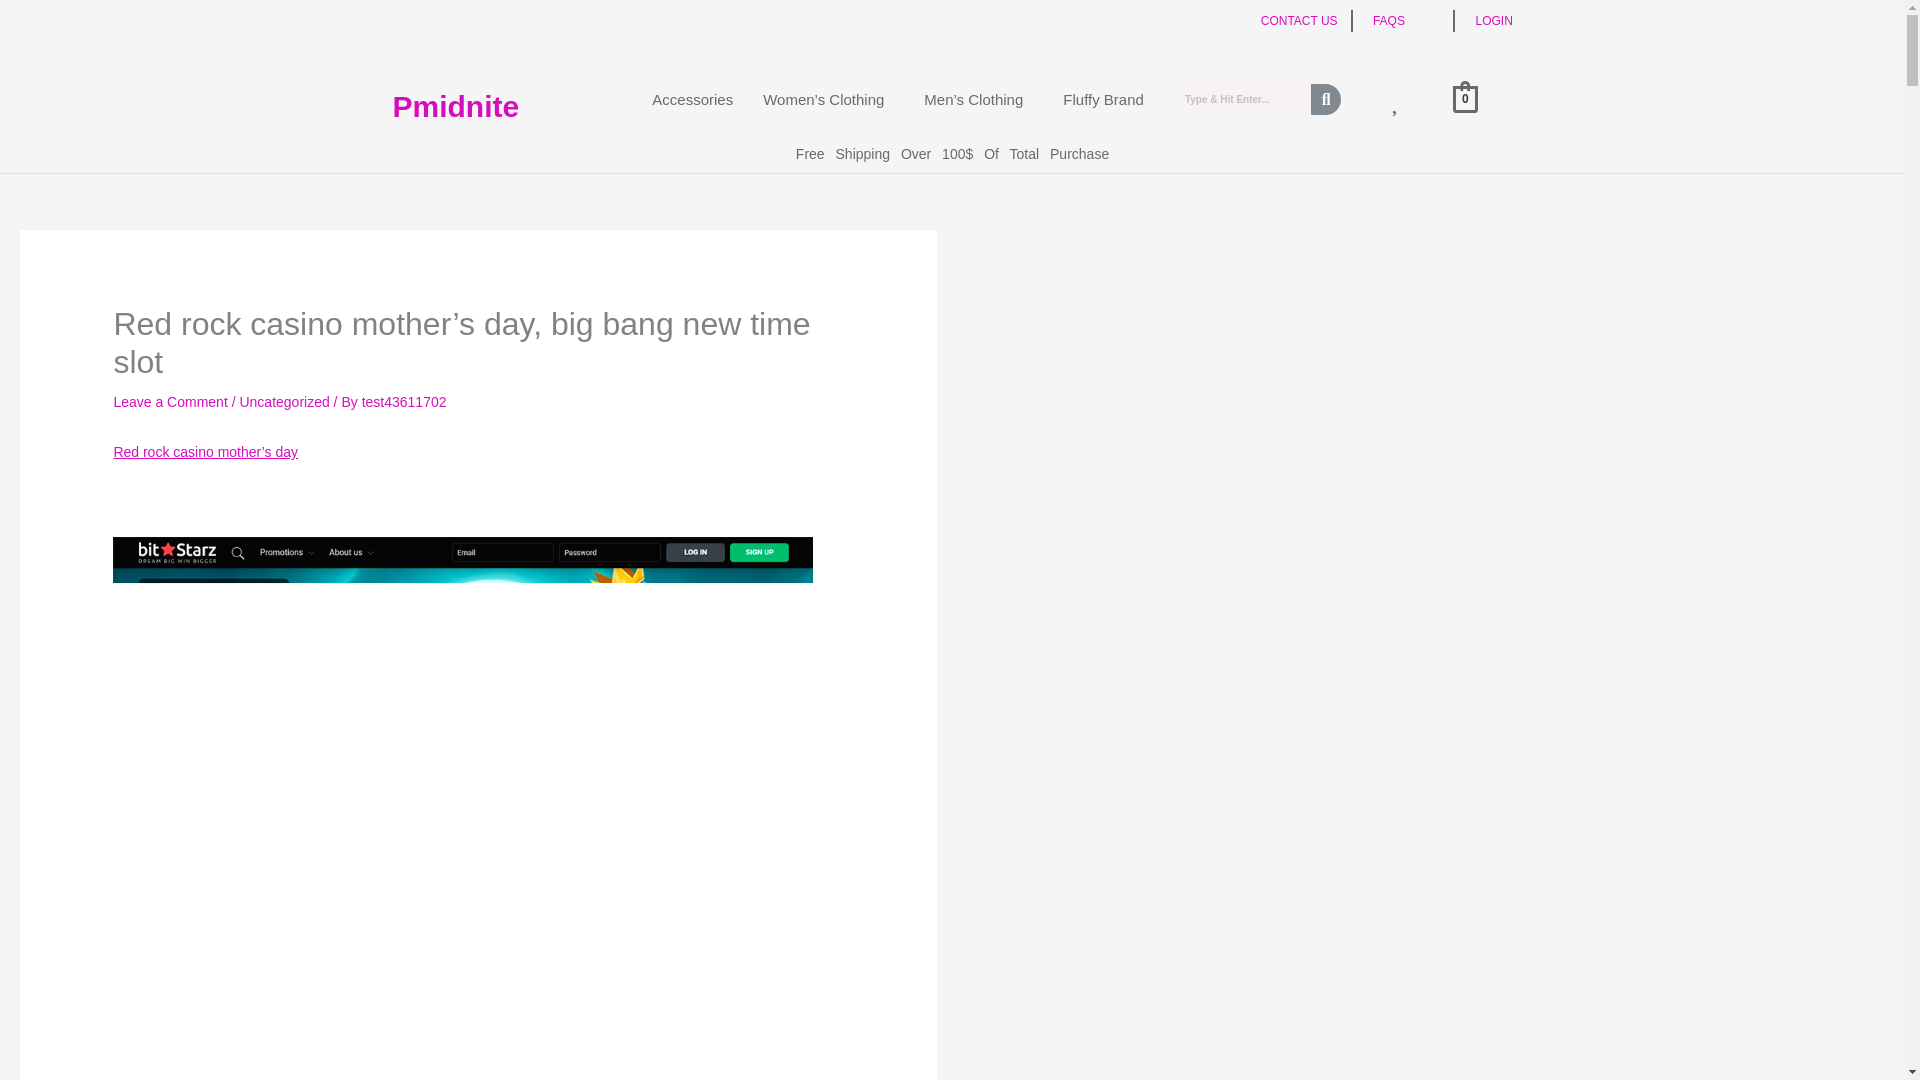  Describe the element at coordinates (170, 402) in the screenshot. I see `Leave a Comment` at that location.